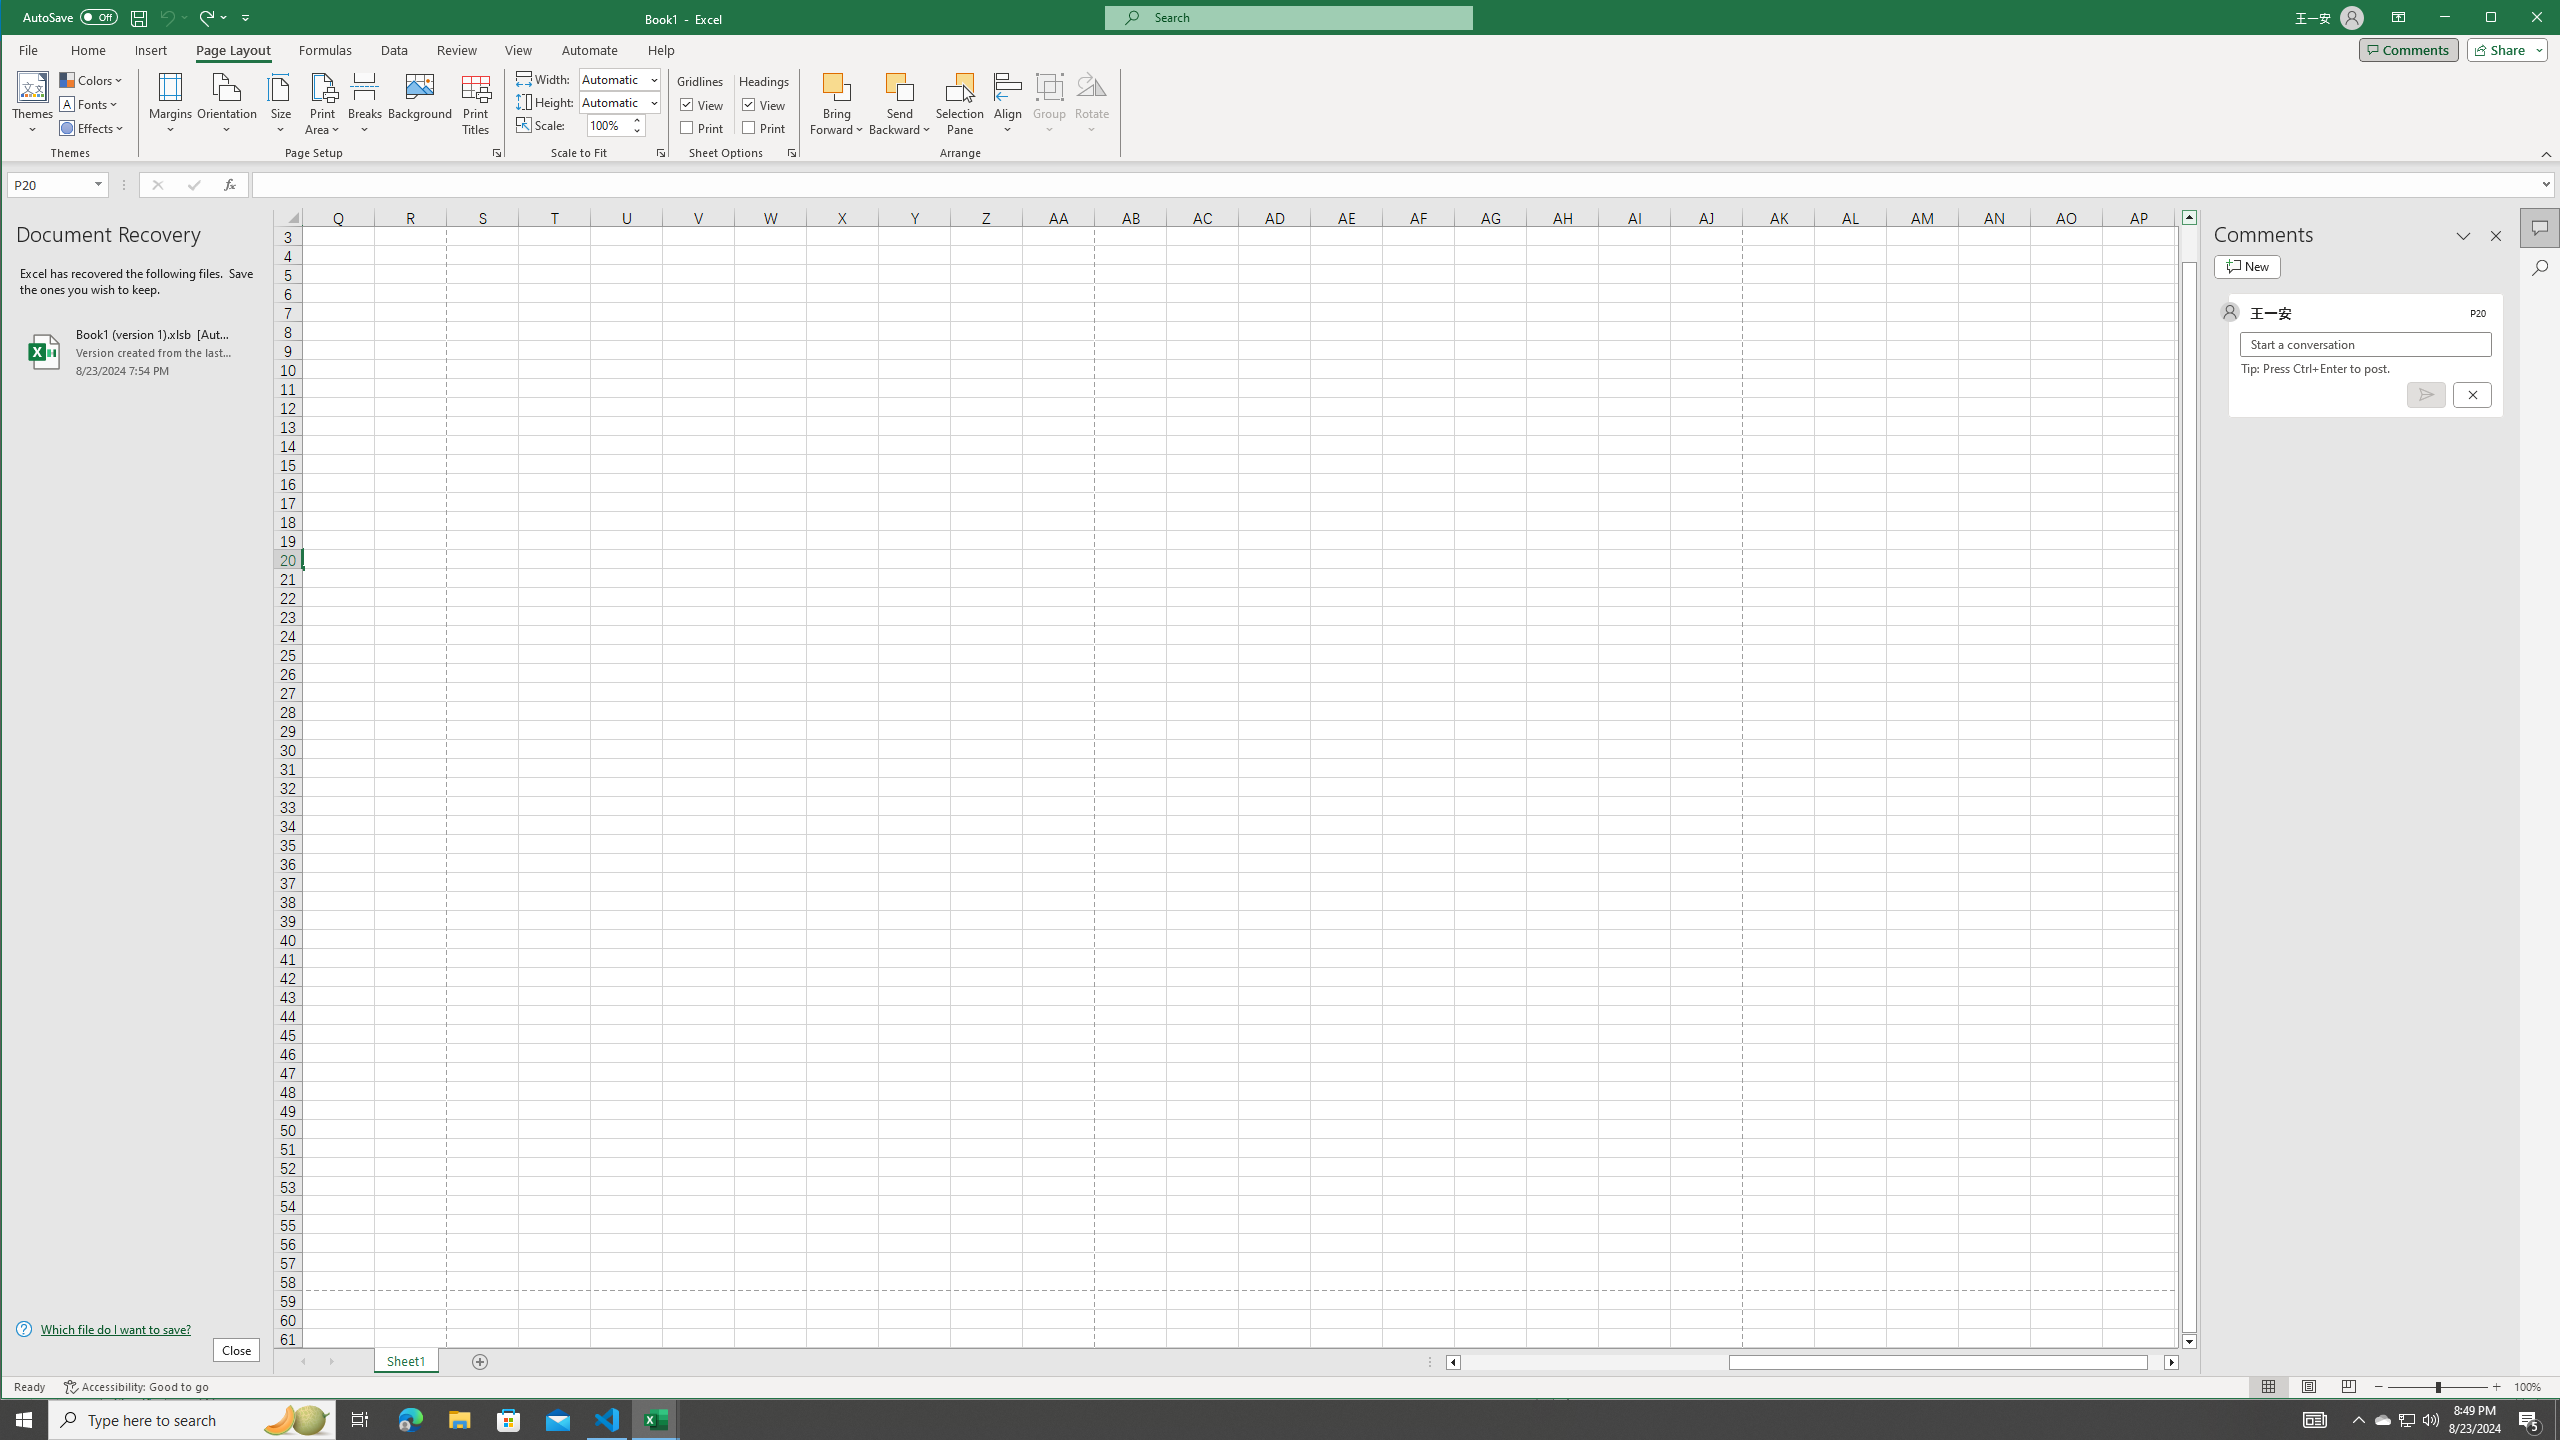  I want to click on Which file do I want to save?, so click(138, 1328).